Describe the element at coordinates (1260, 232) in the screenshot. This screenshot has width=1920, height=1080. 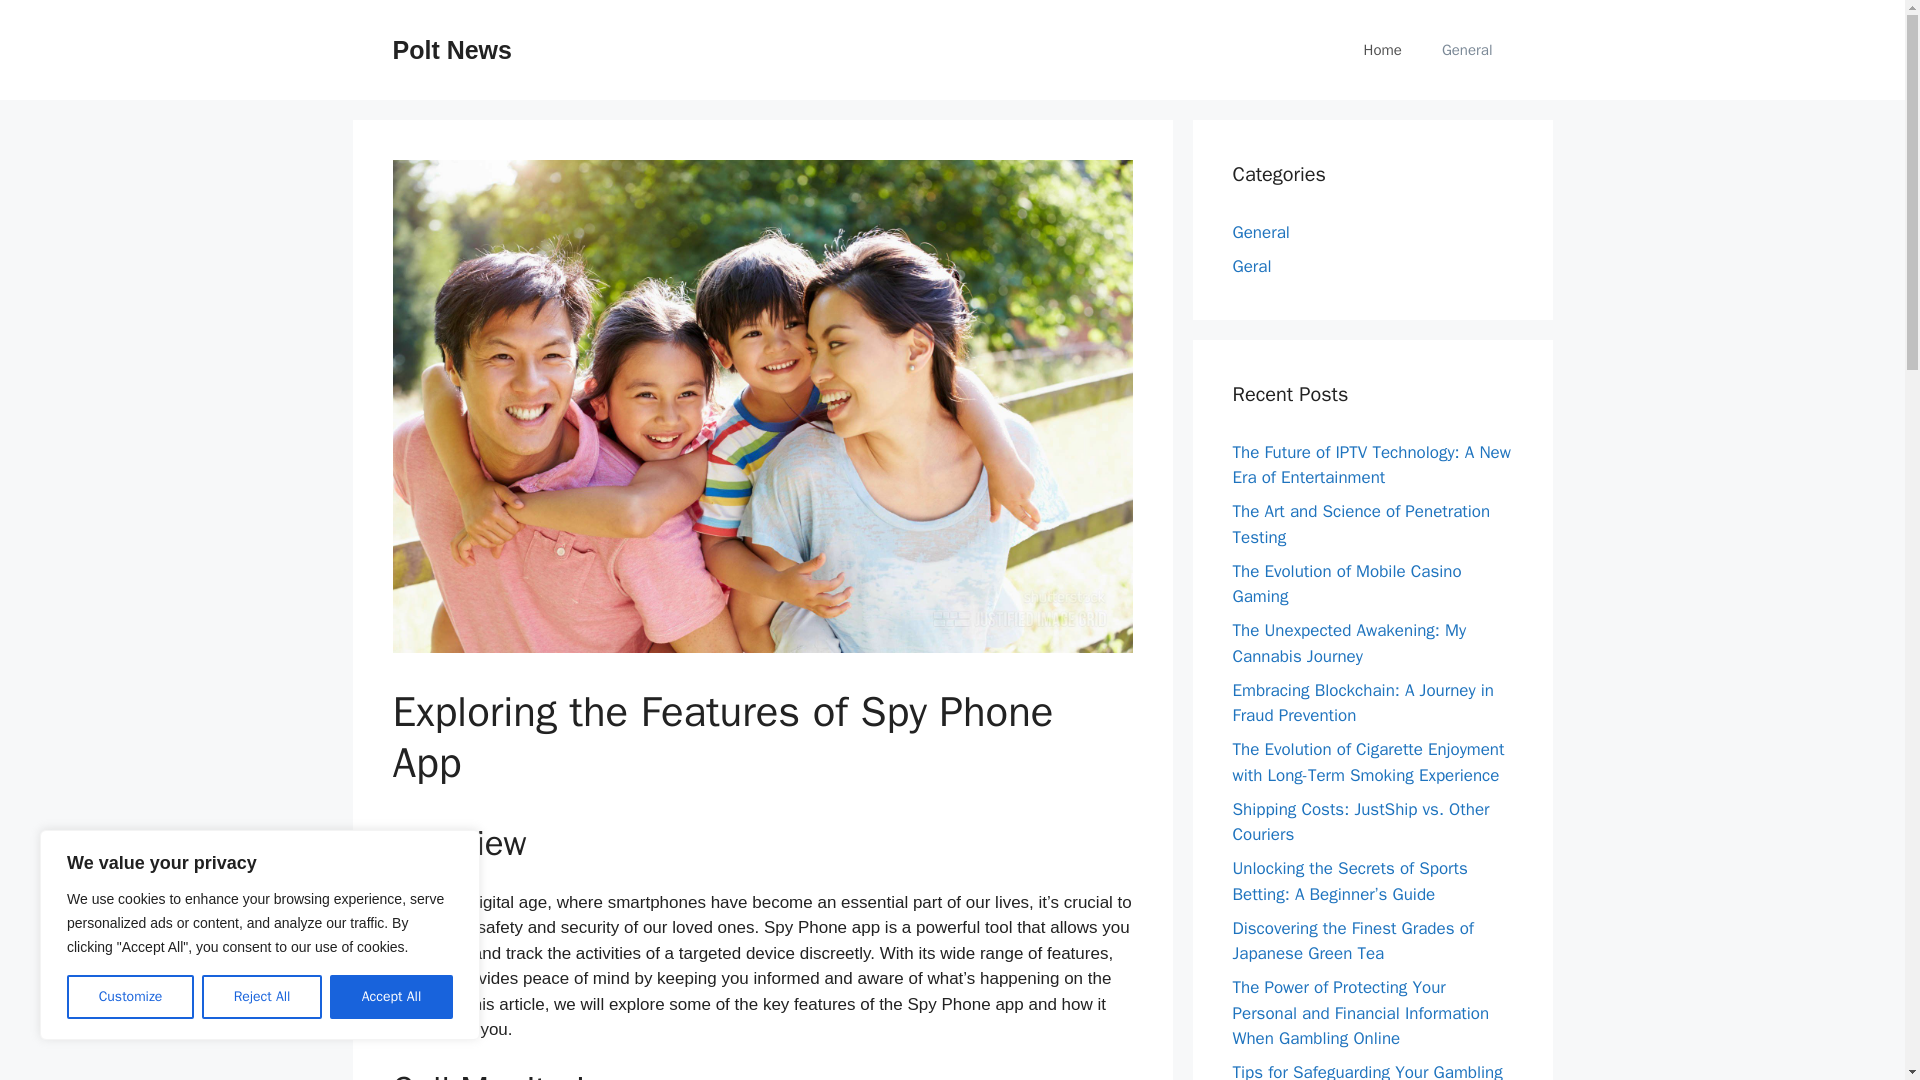
I see `General` at that location.